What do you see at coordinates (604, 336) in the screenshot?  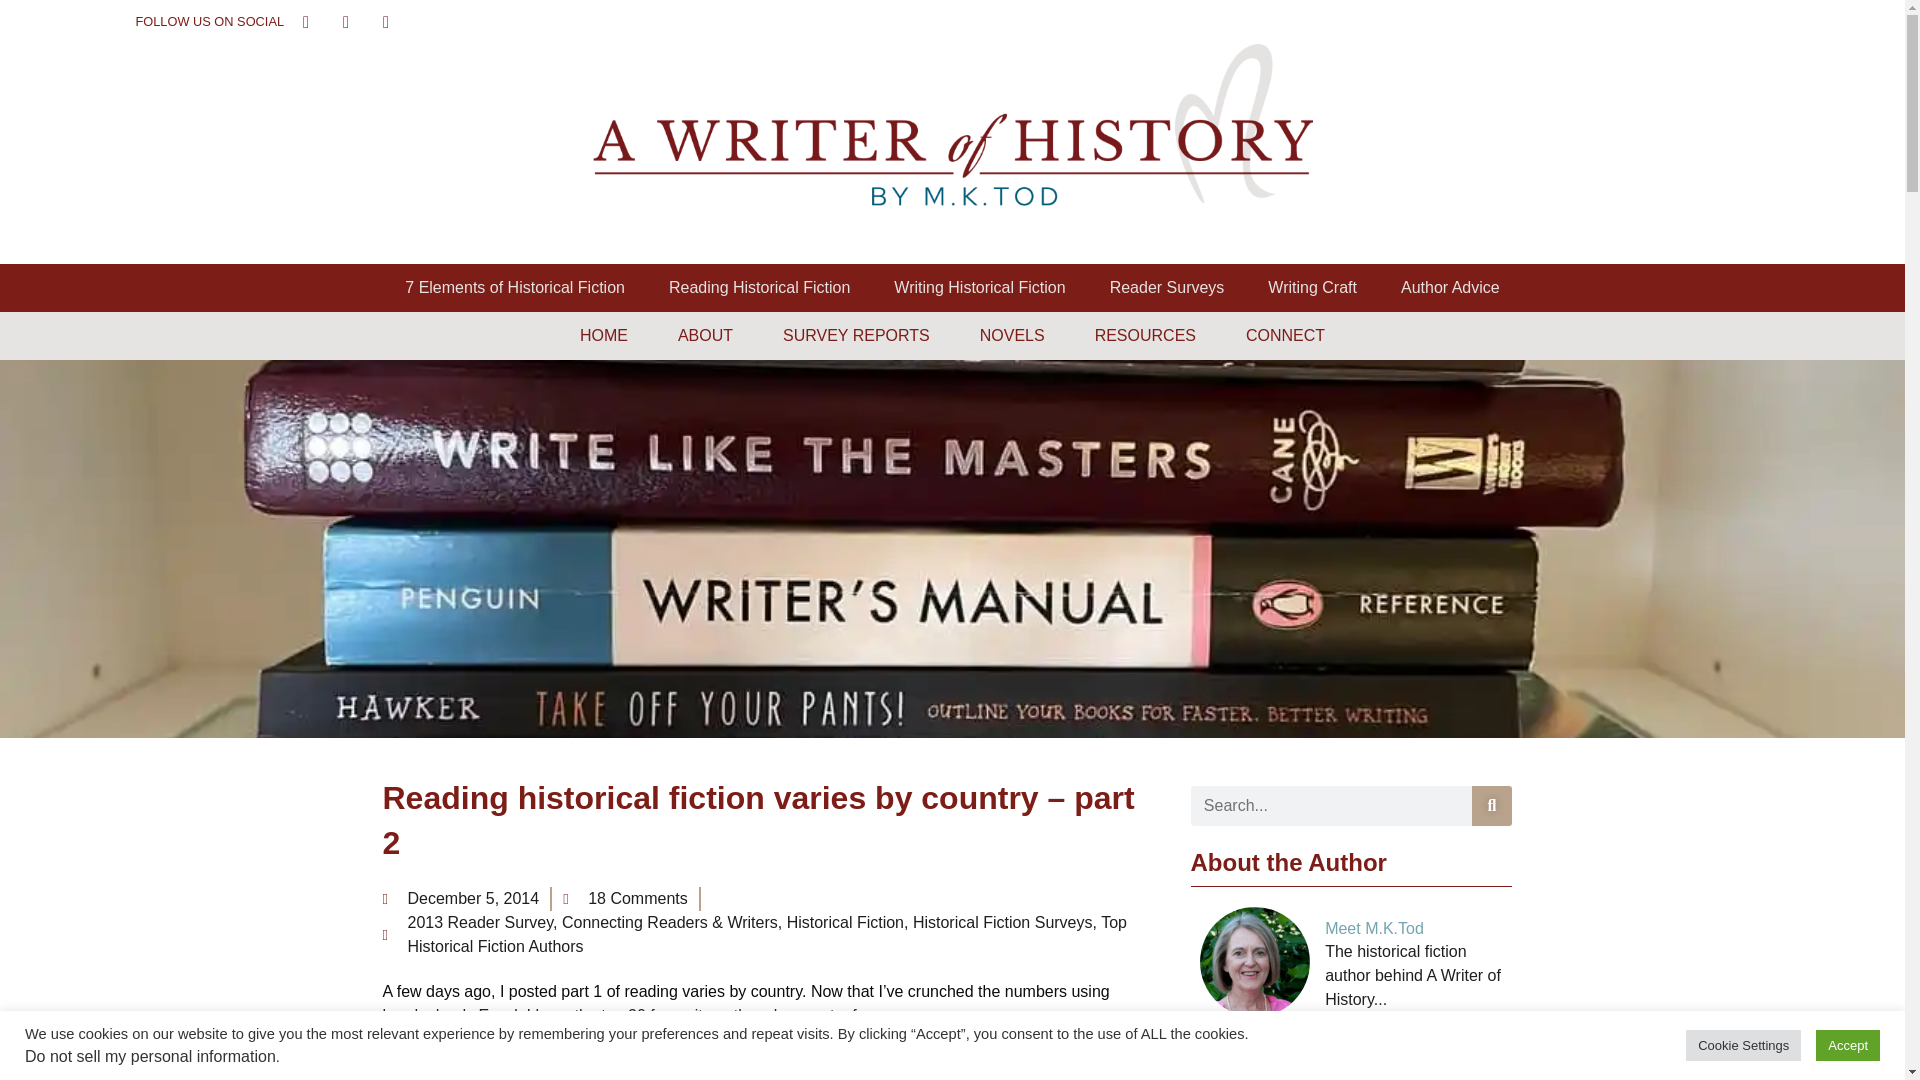 I see `HOME` at bounding box center [604, 336].